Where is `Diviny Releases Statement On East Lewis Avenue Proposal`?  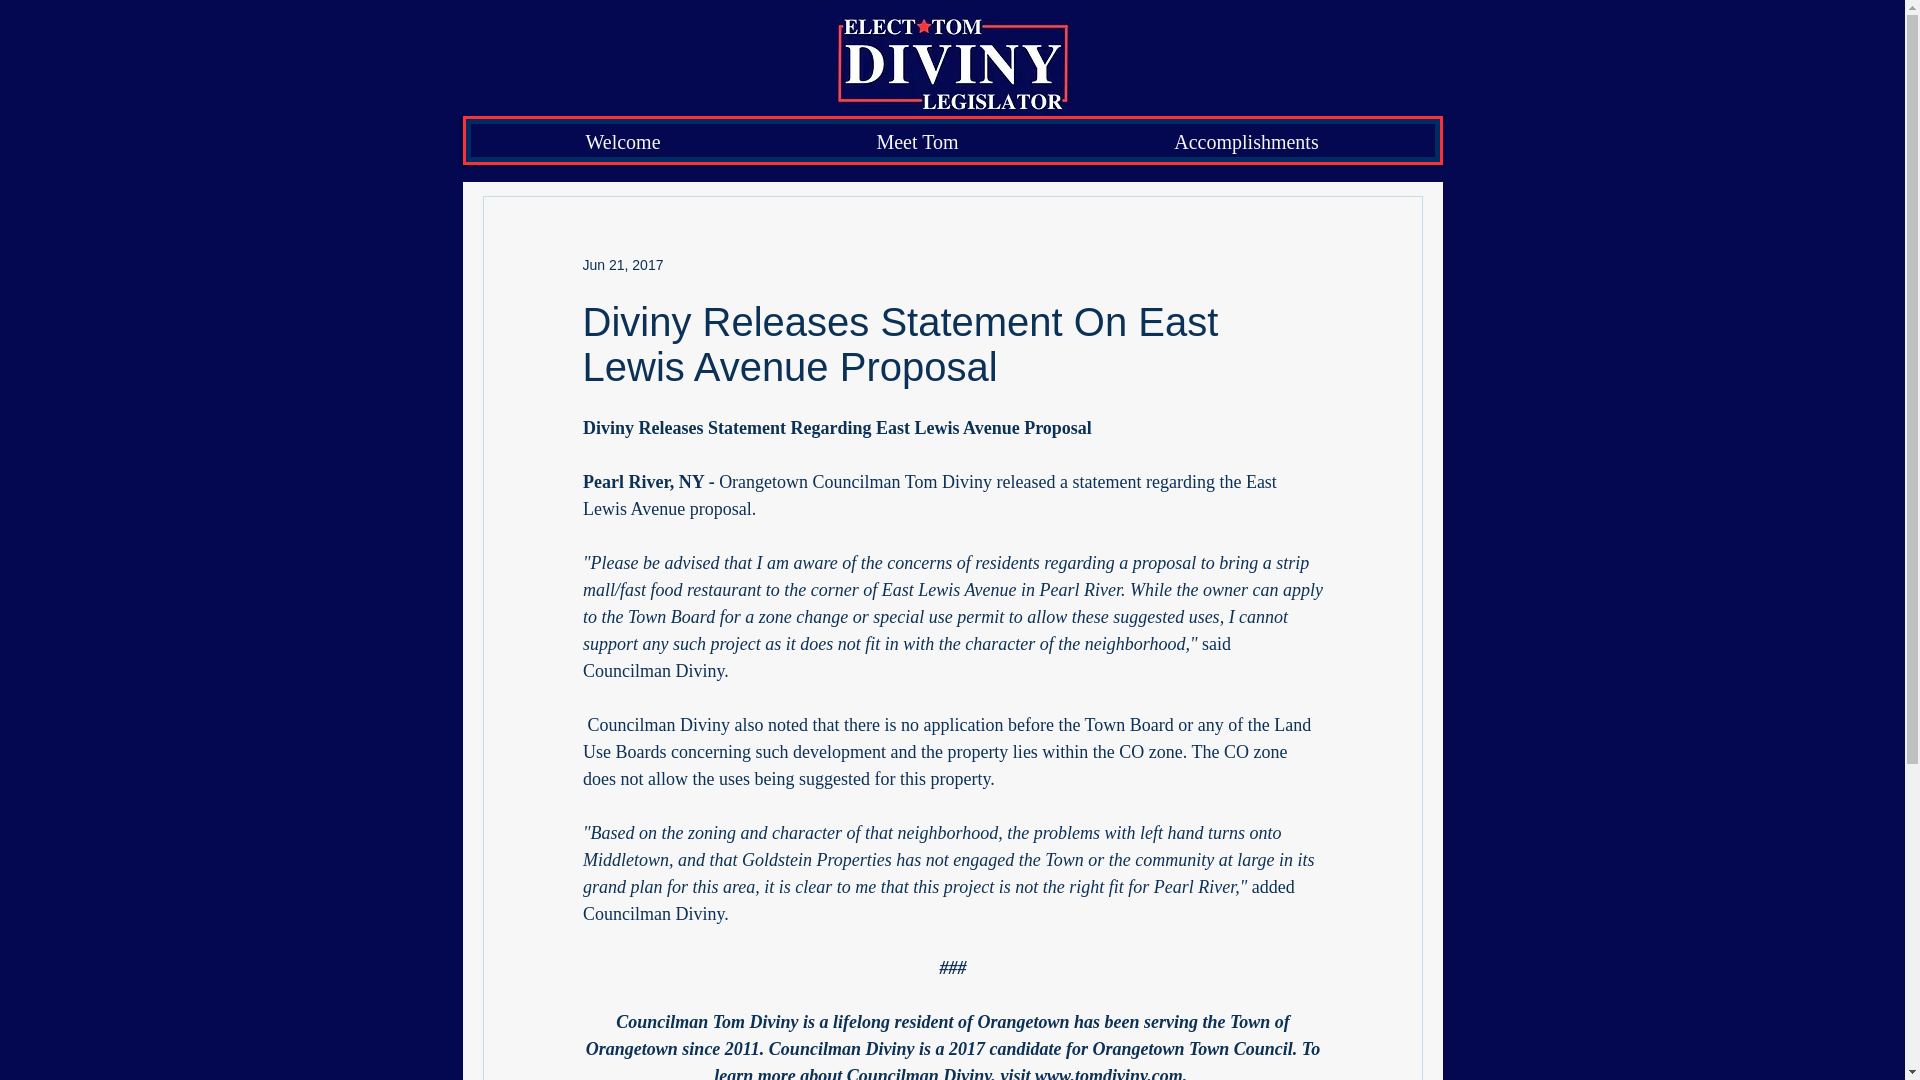
Diviny Releases Statement On East Lewis Avenue Proposal is located at coordinates (899, 344).